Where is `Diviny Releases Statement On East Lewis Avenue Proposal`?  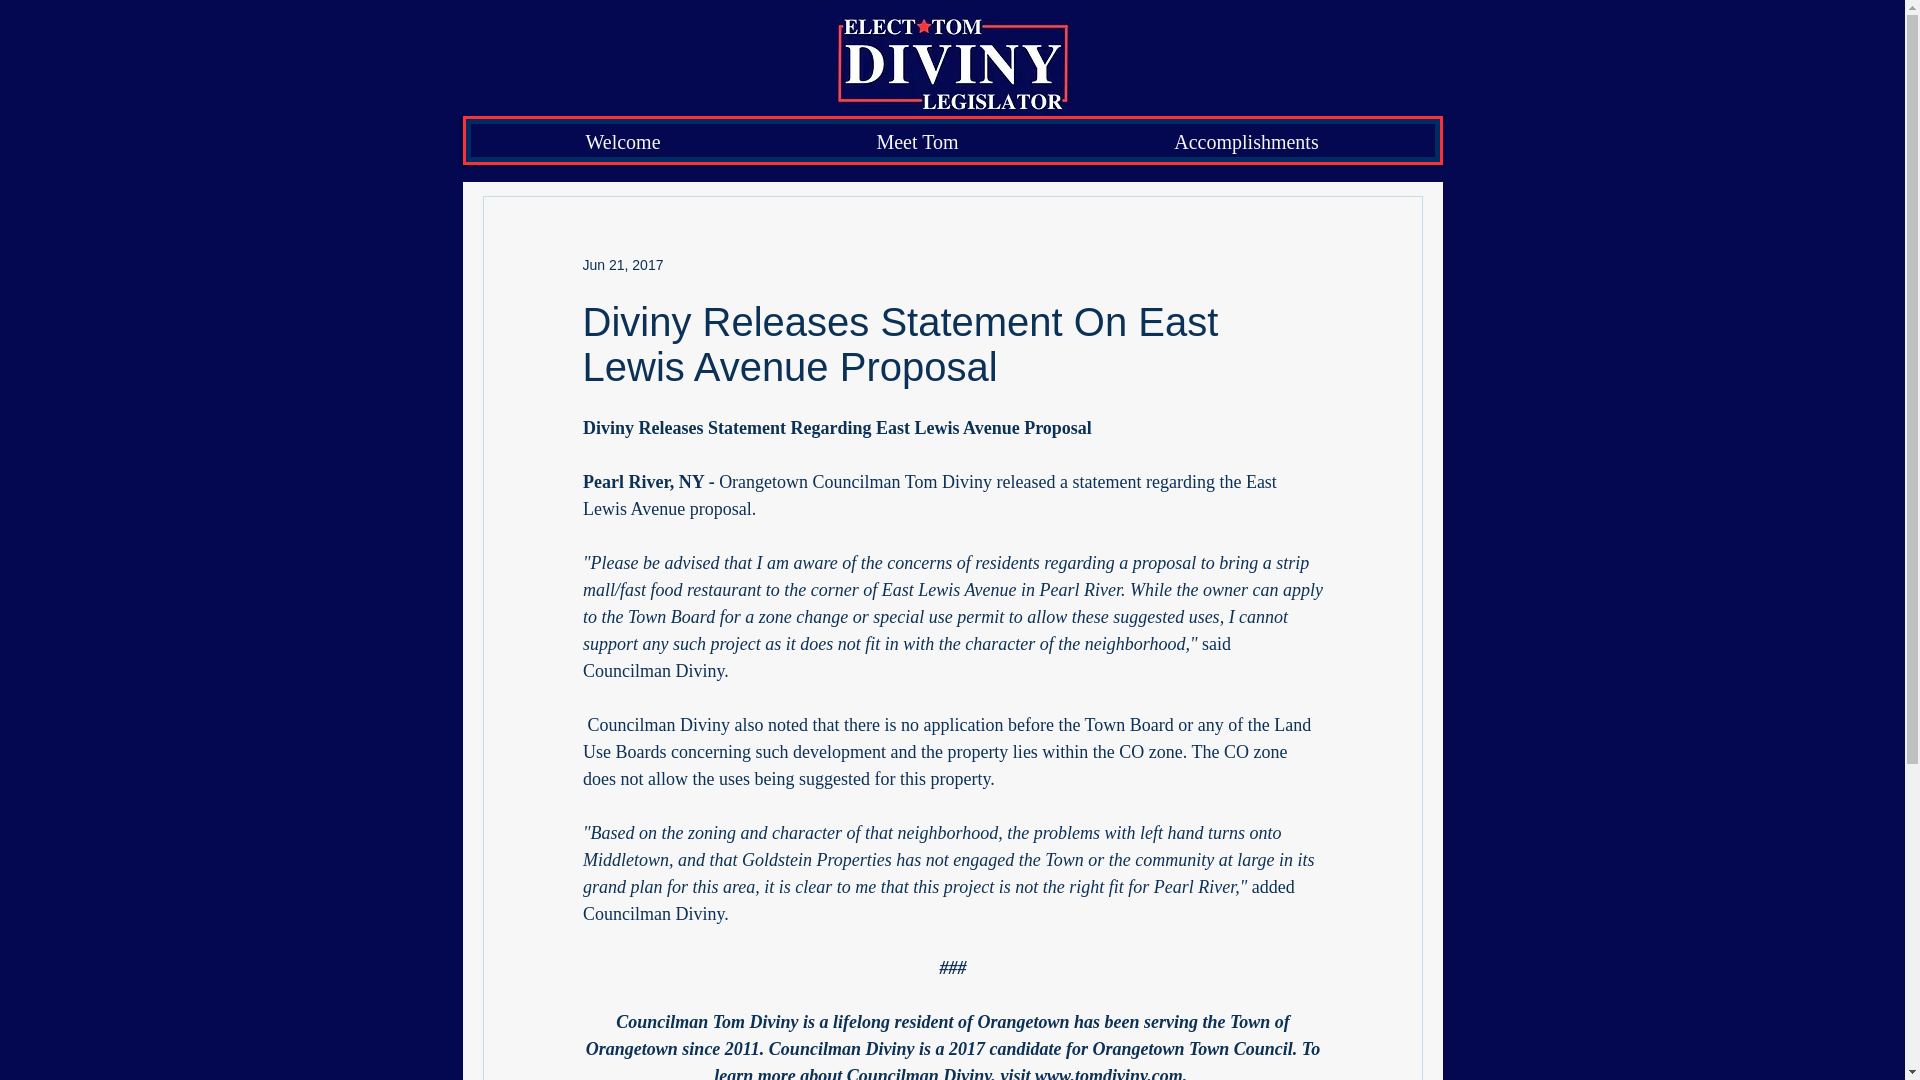
Diviny Releases Statement On East Lewis Avenue Proposal is located at coordinates (899, 344).